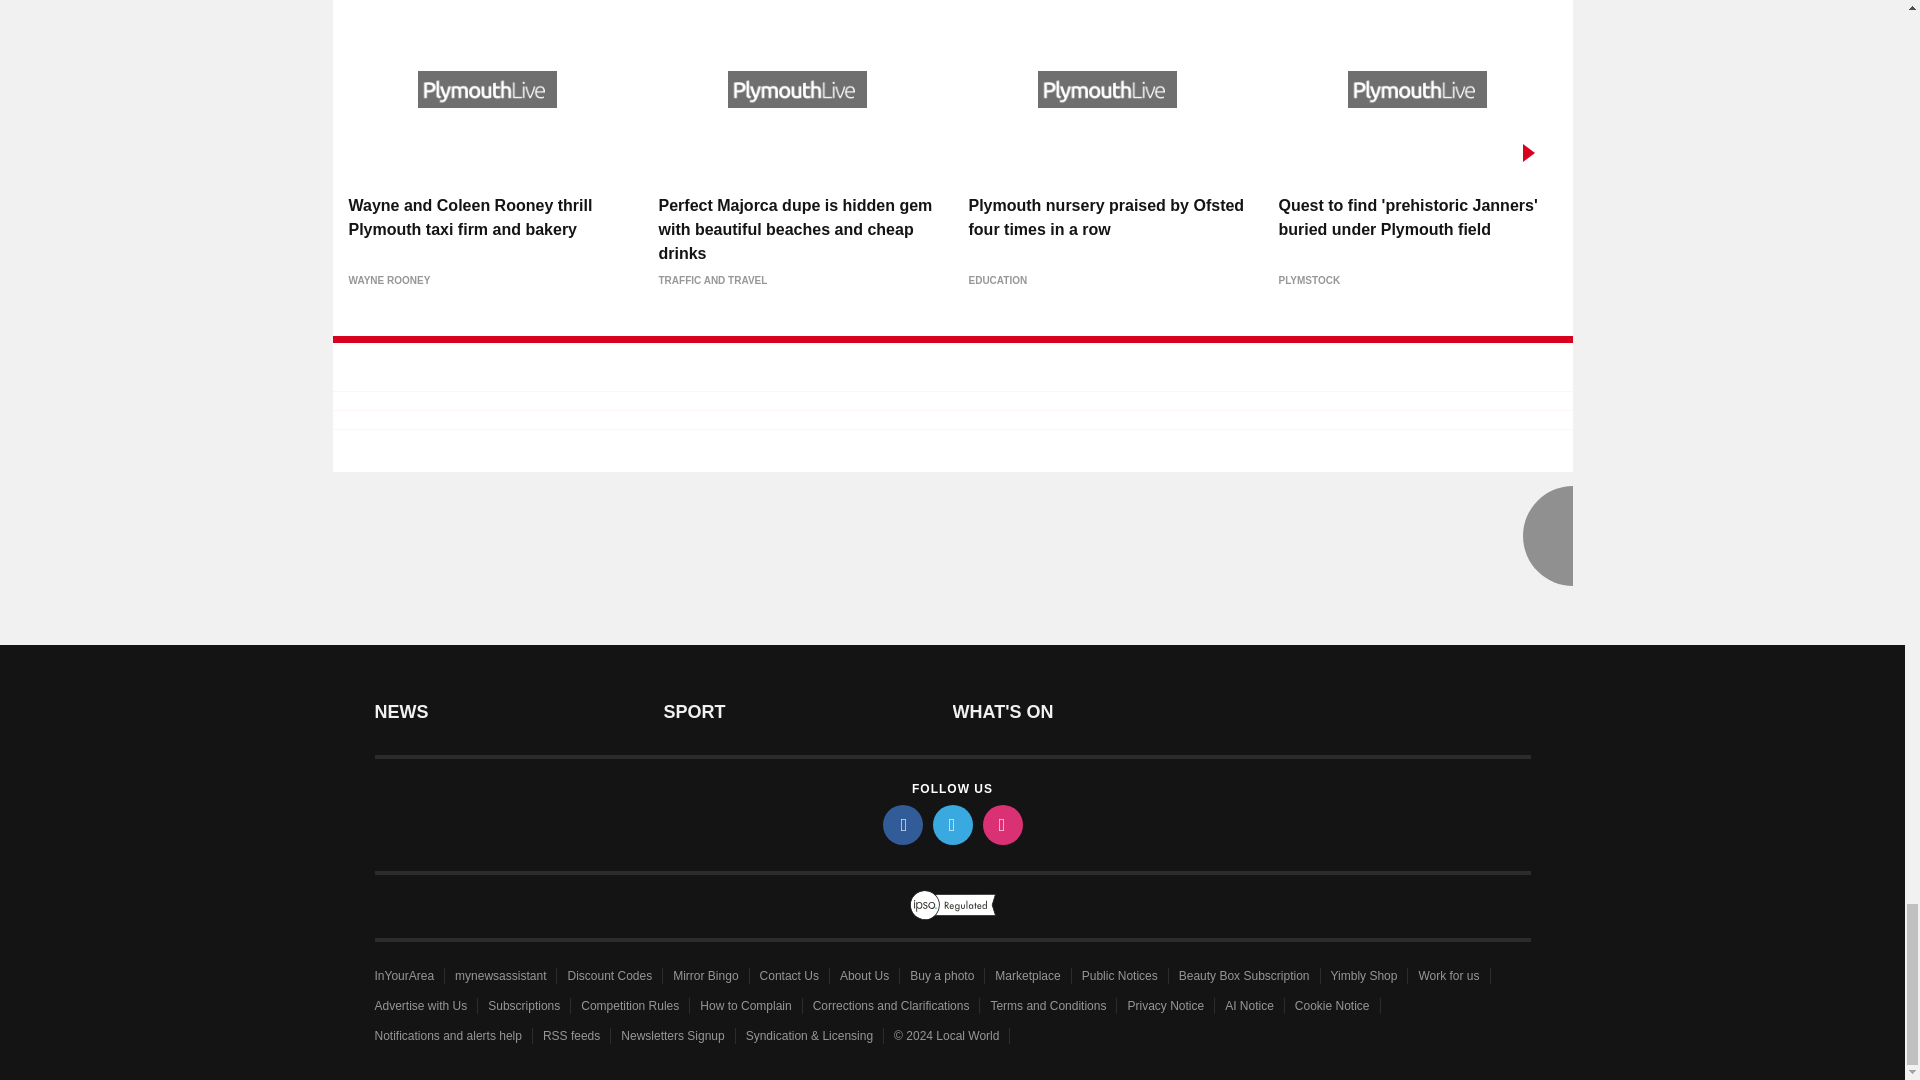 This screenshot has width=1920, height=1080. What do you see at coordinates (1001, 824) in the screenshot?
I see `instagram` at bounding box center [1001, 824].